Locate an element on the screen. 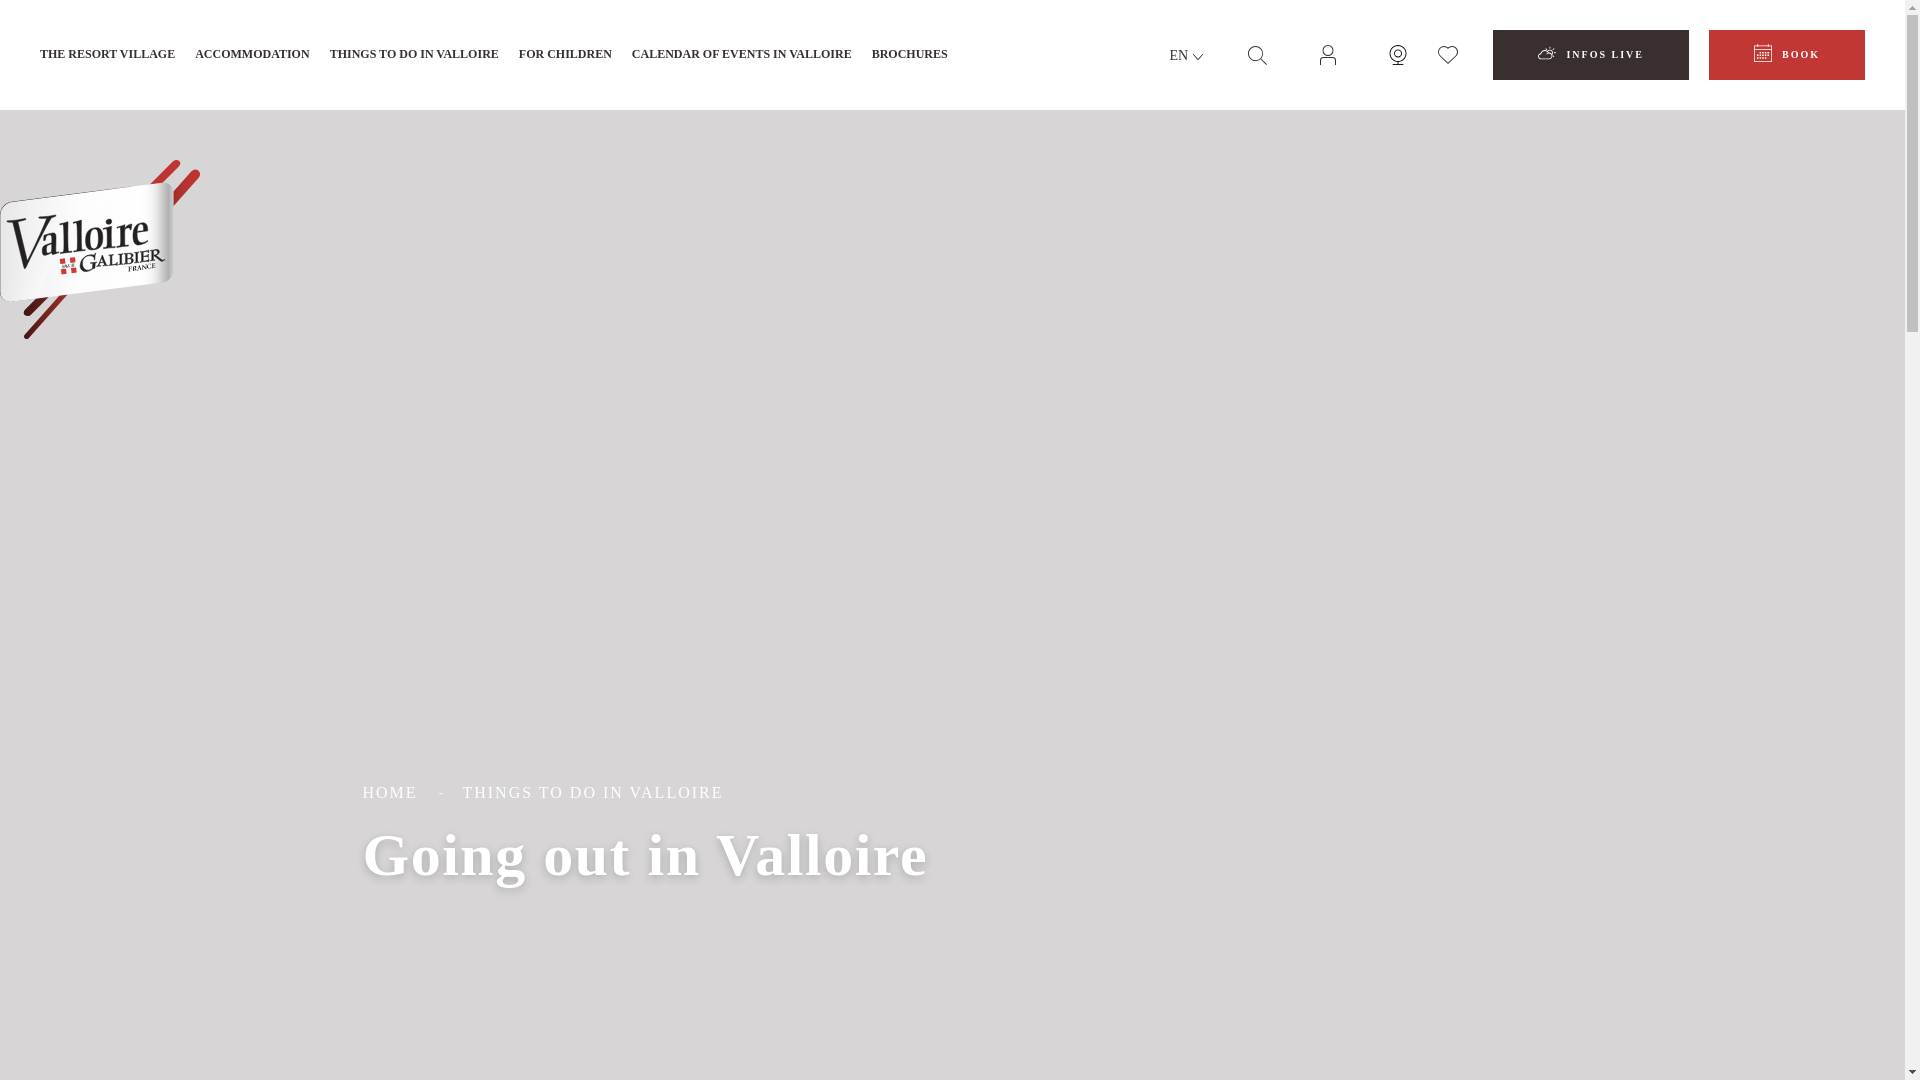 This screenshot has height=1080, width=1920. THE RESORT VILLAGE is located at coordinates (107, 55).